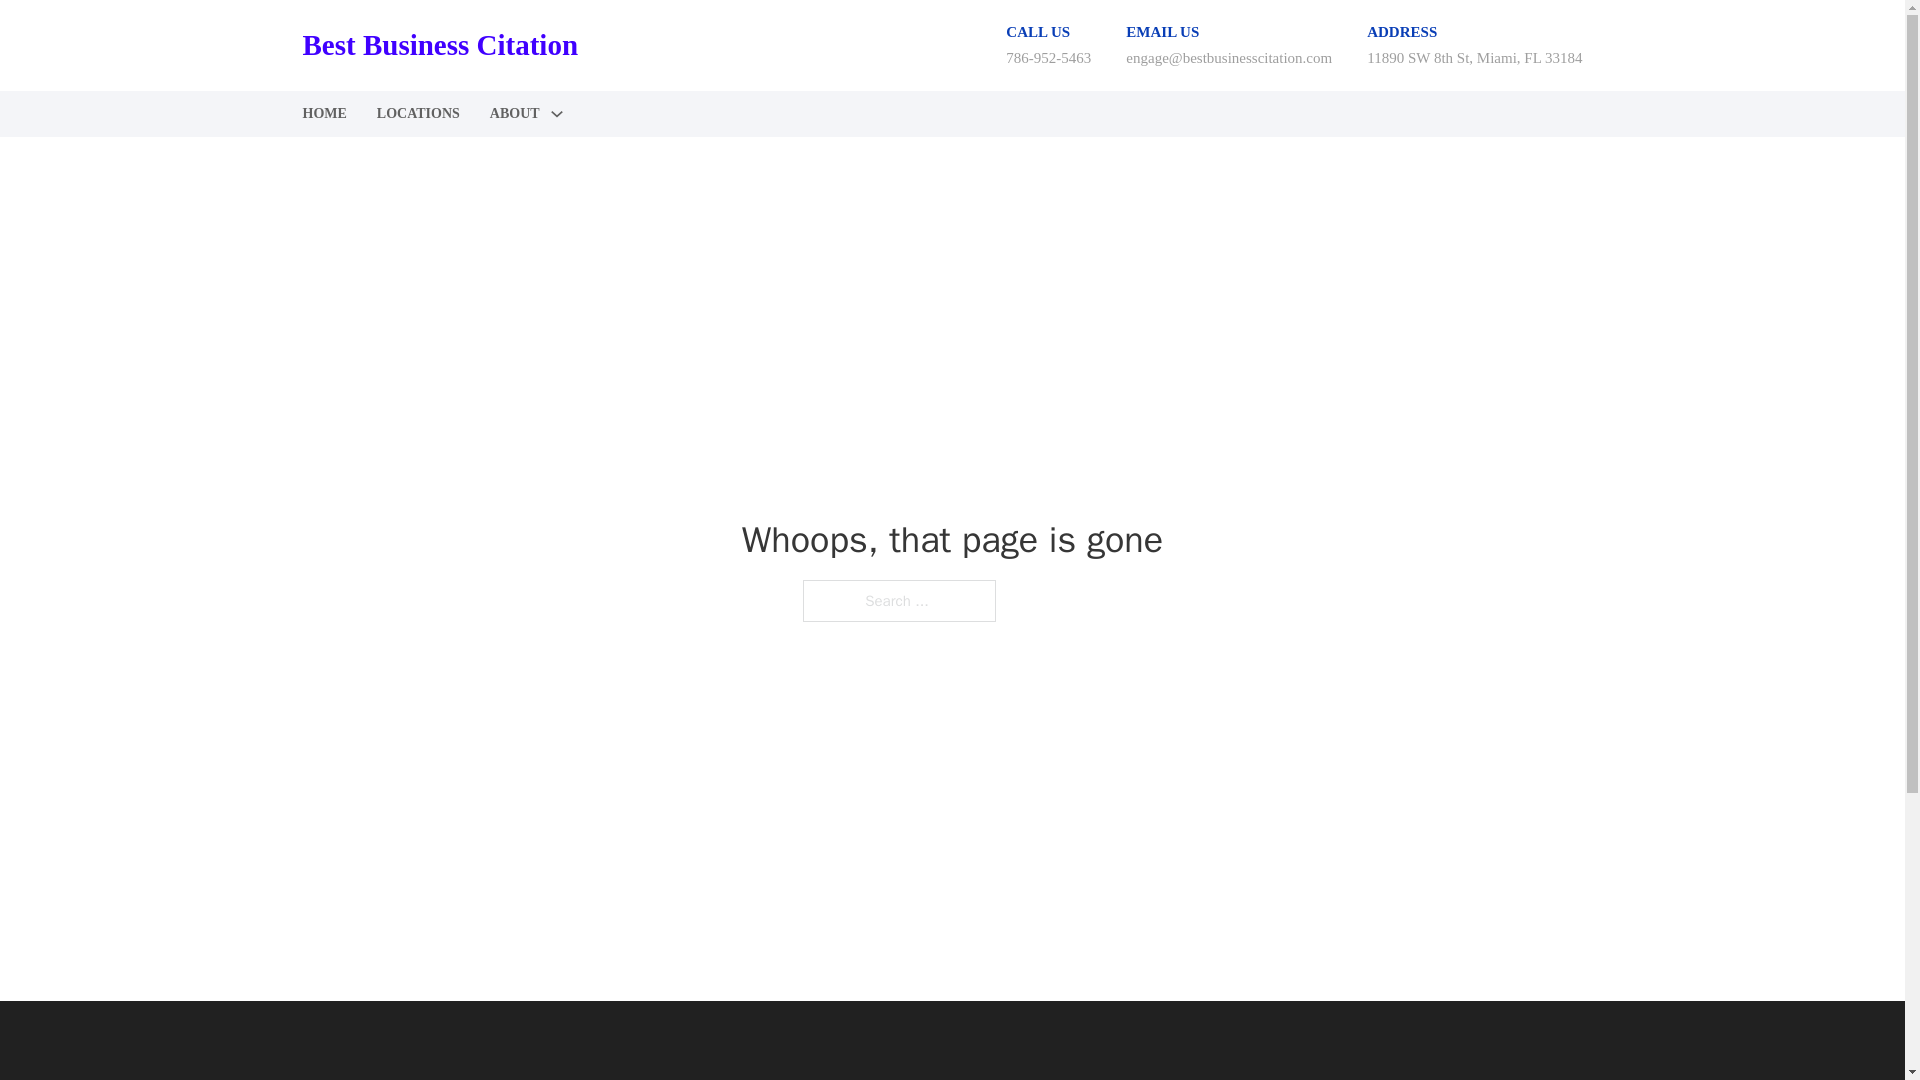 This screenshot has width=1920, height=1080. I want to click on HOME, so click(323, 114).